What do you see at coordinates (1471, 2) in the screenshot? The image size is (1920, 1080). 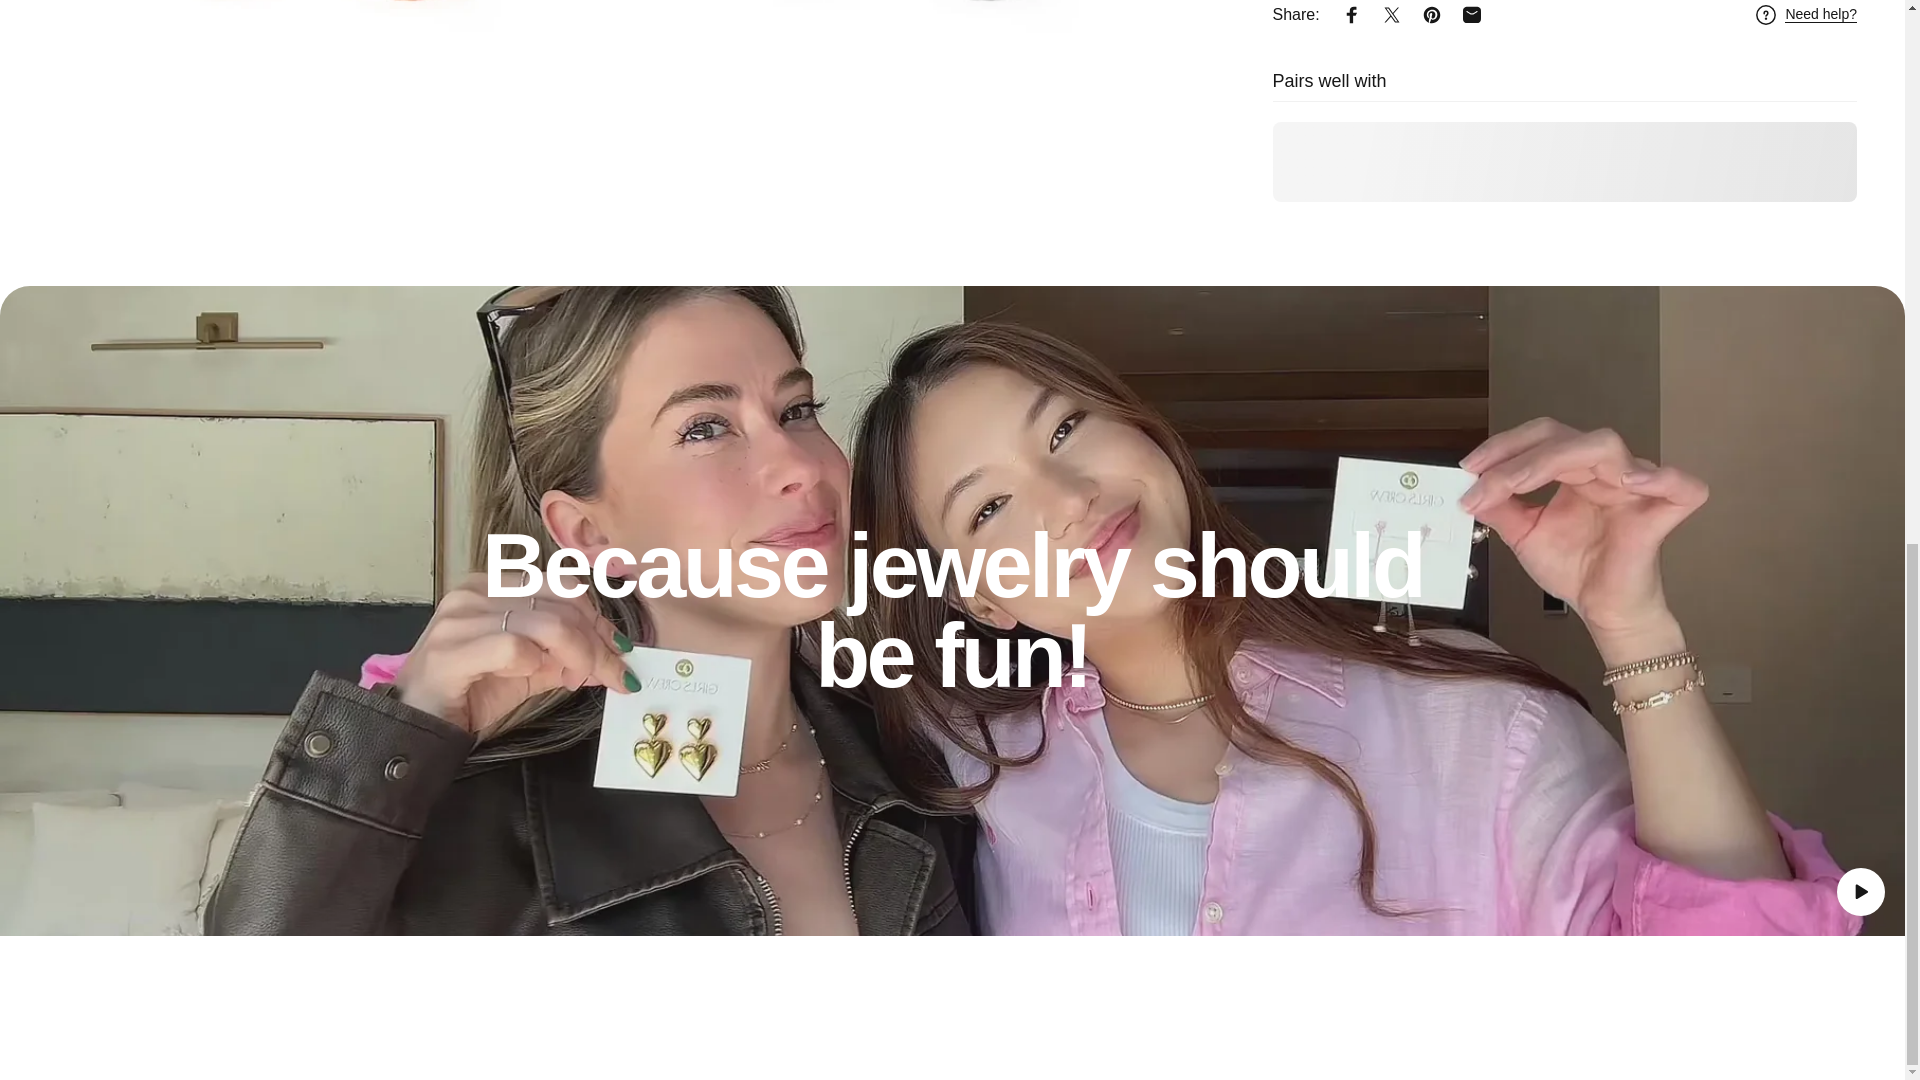 I see `Share by Email` at bounding box center [1471, 2].